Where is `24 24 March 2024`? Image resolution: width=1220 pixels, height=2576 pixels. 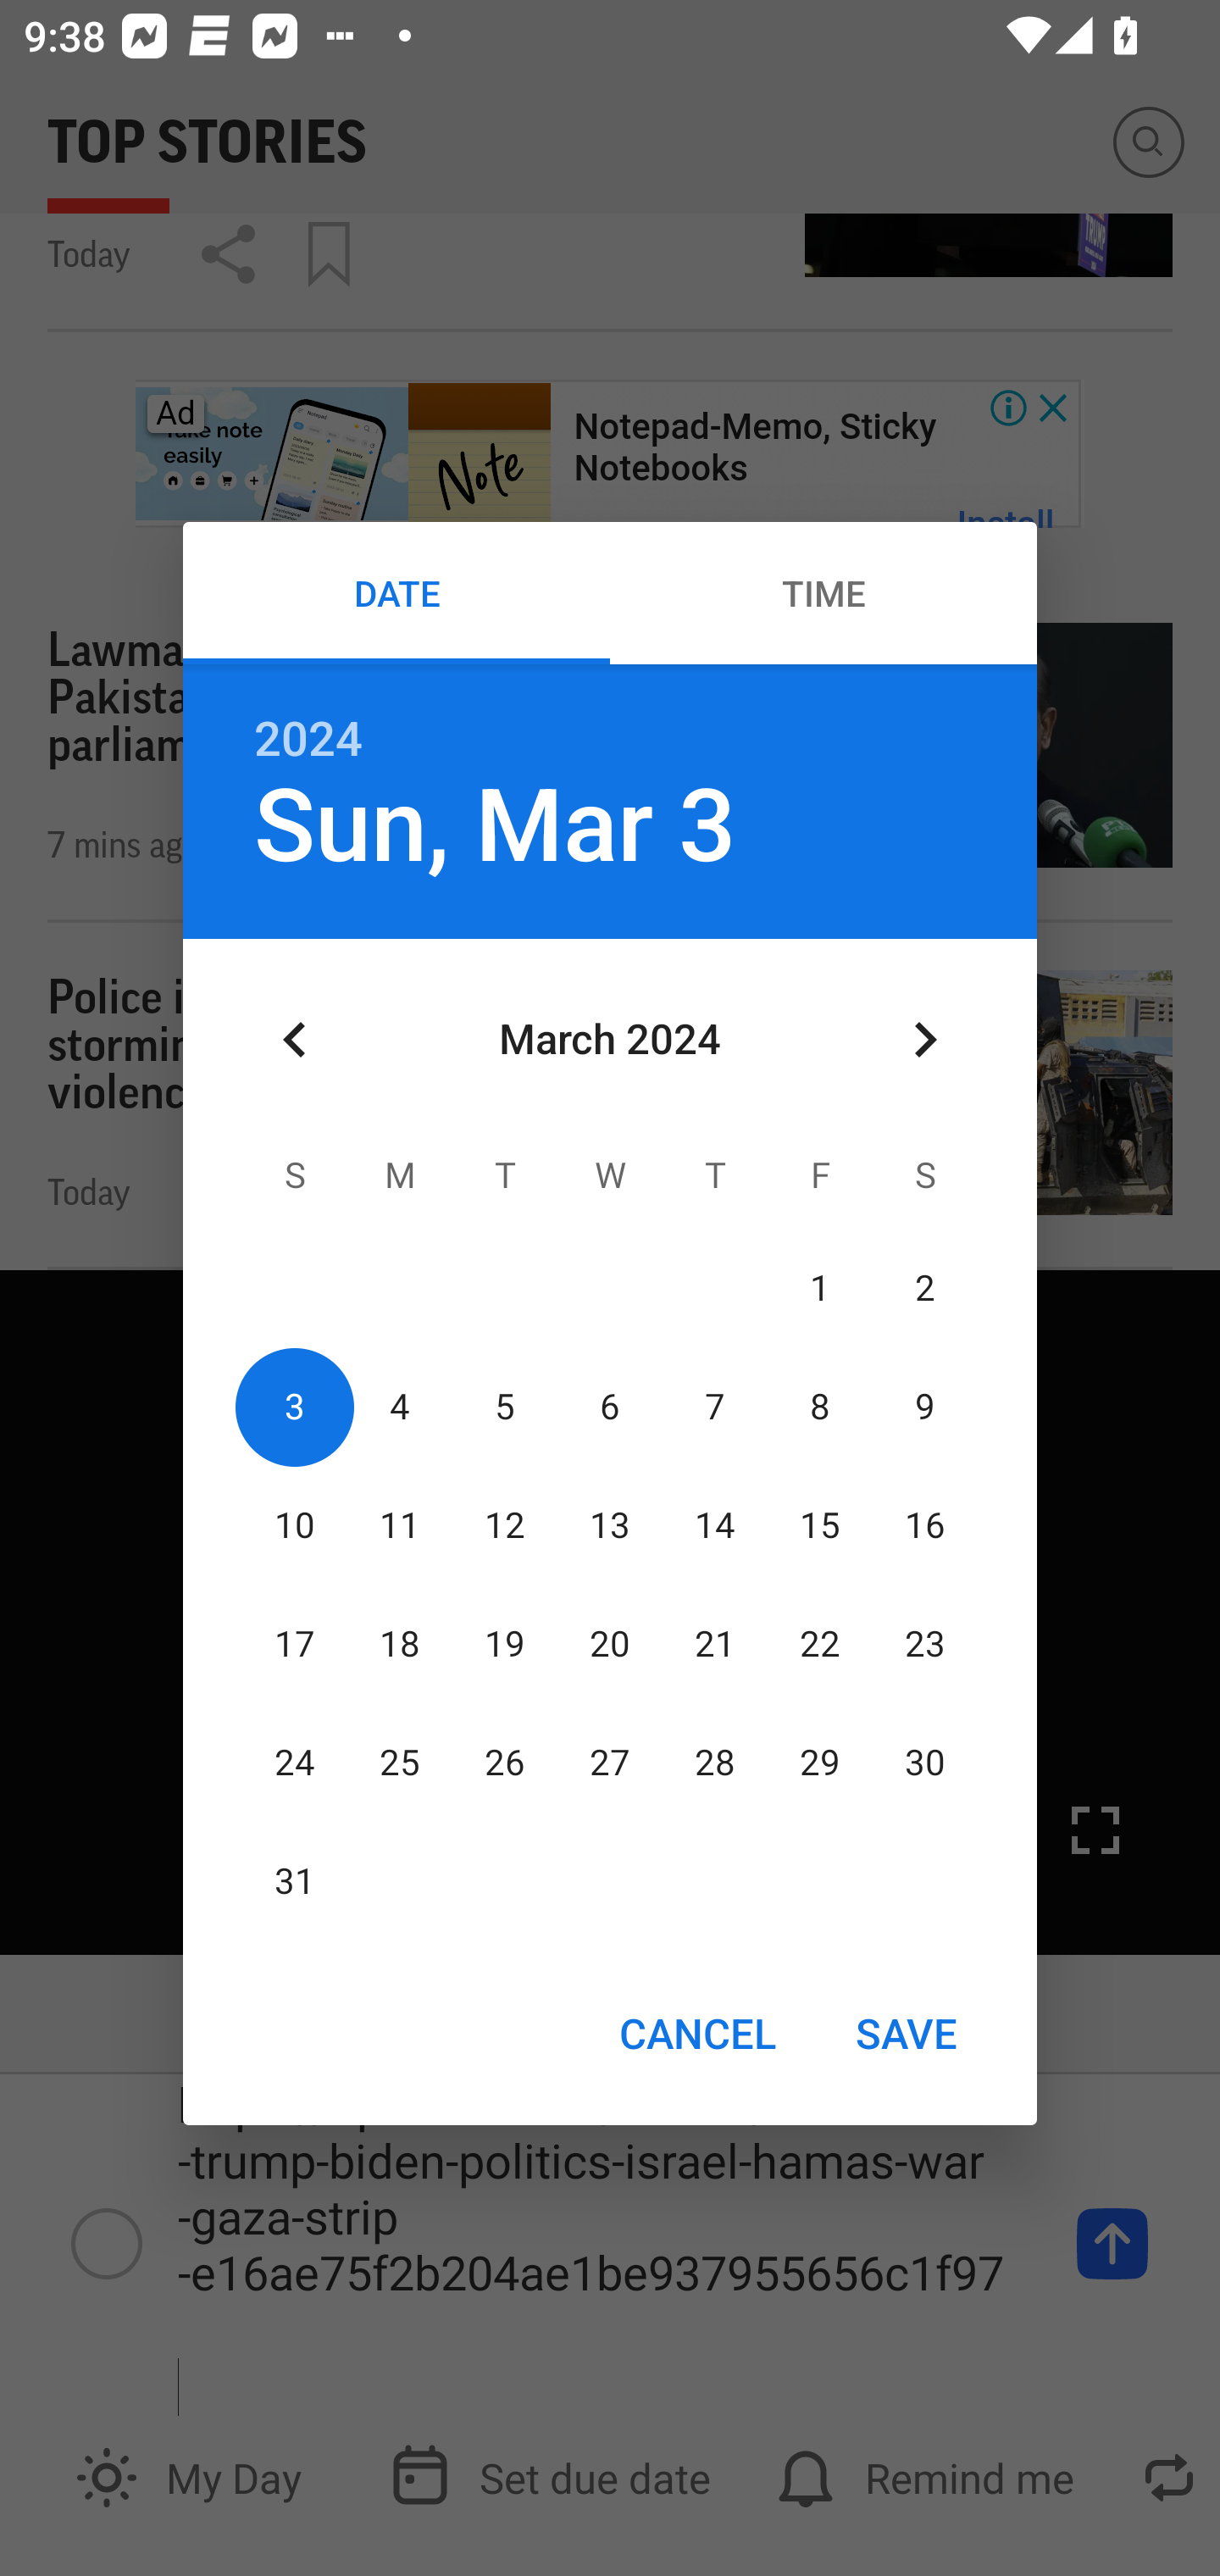 24 24 March 2024 is located at coordinates (295, 1764).